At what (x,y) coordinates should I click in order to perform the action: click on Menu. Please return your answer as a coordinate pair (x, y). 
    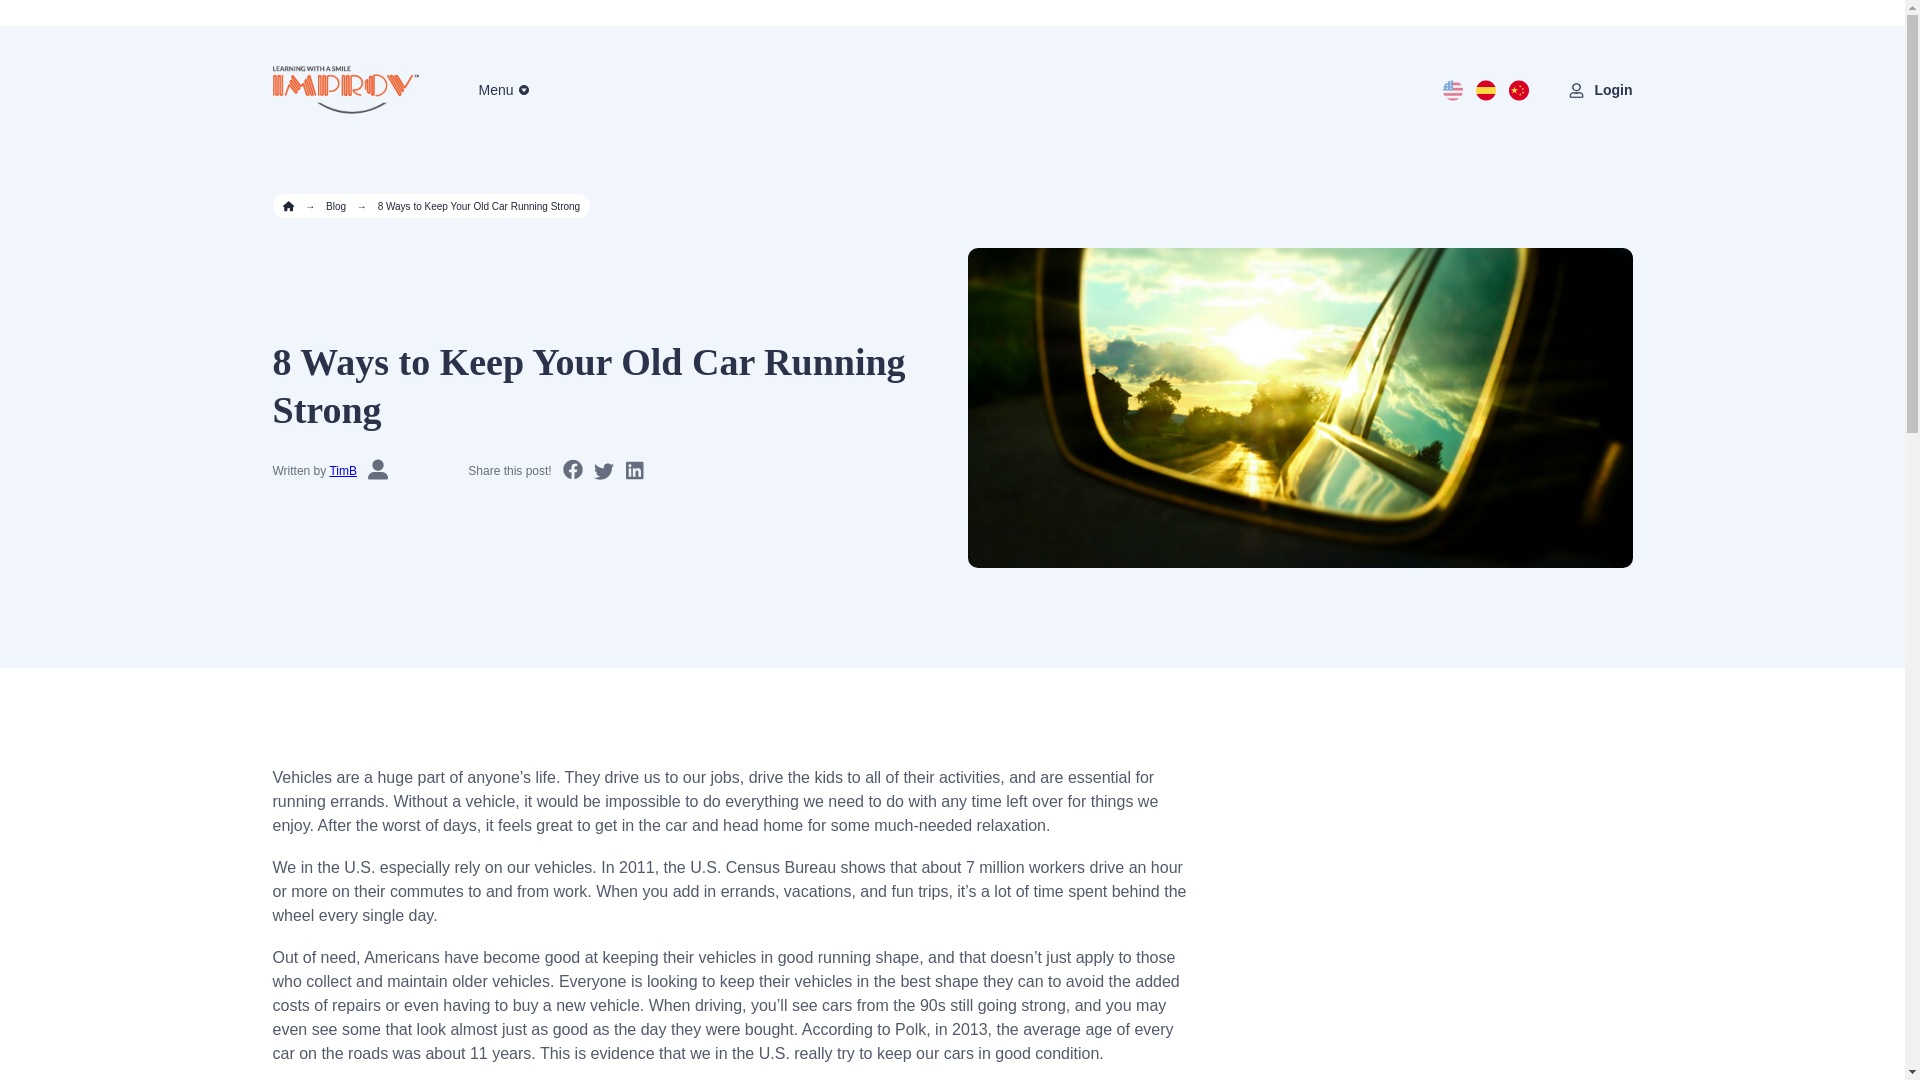
    Looking at the image, I should click on (495, 90).